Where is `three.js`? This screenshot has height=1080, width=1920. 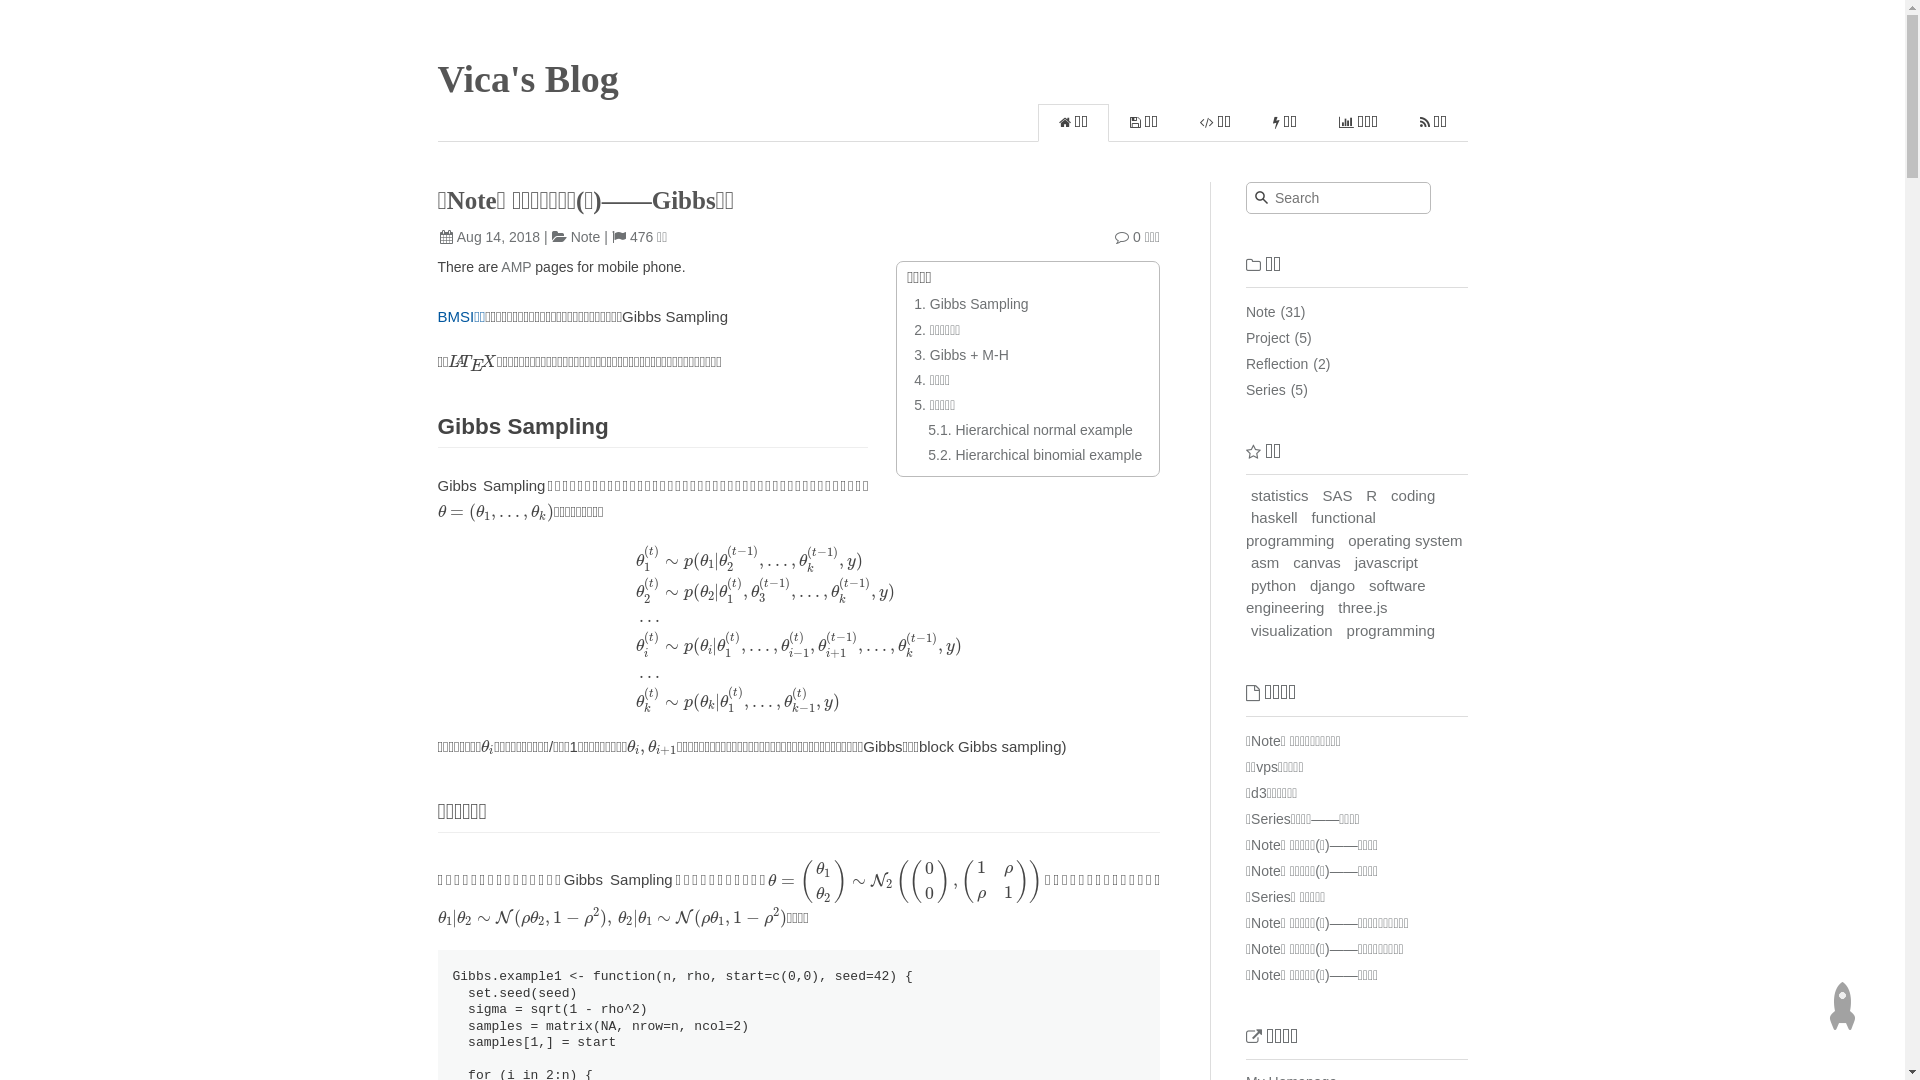 three.js is located at coordinates (1362, 608).